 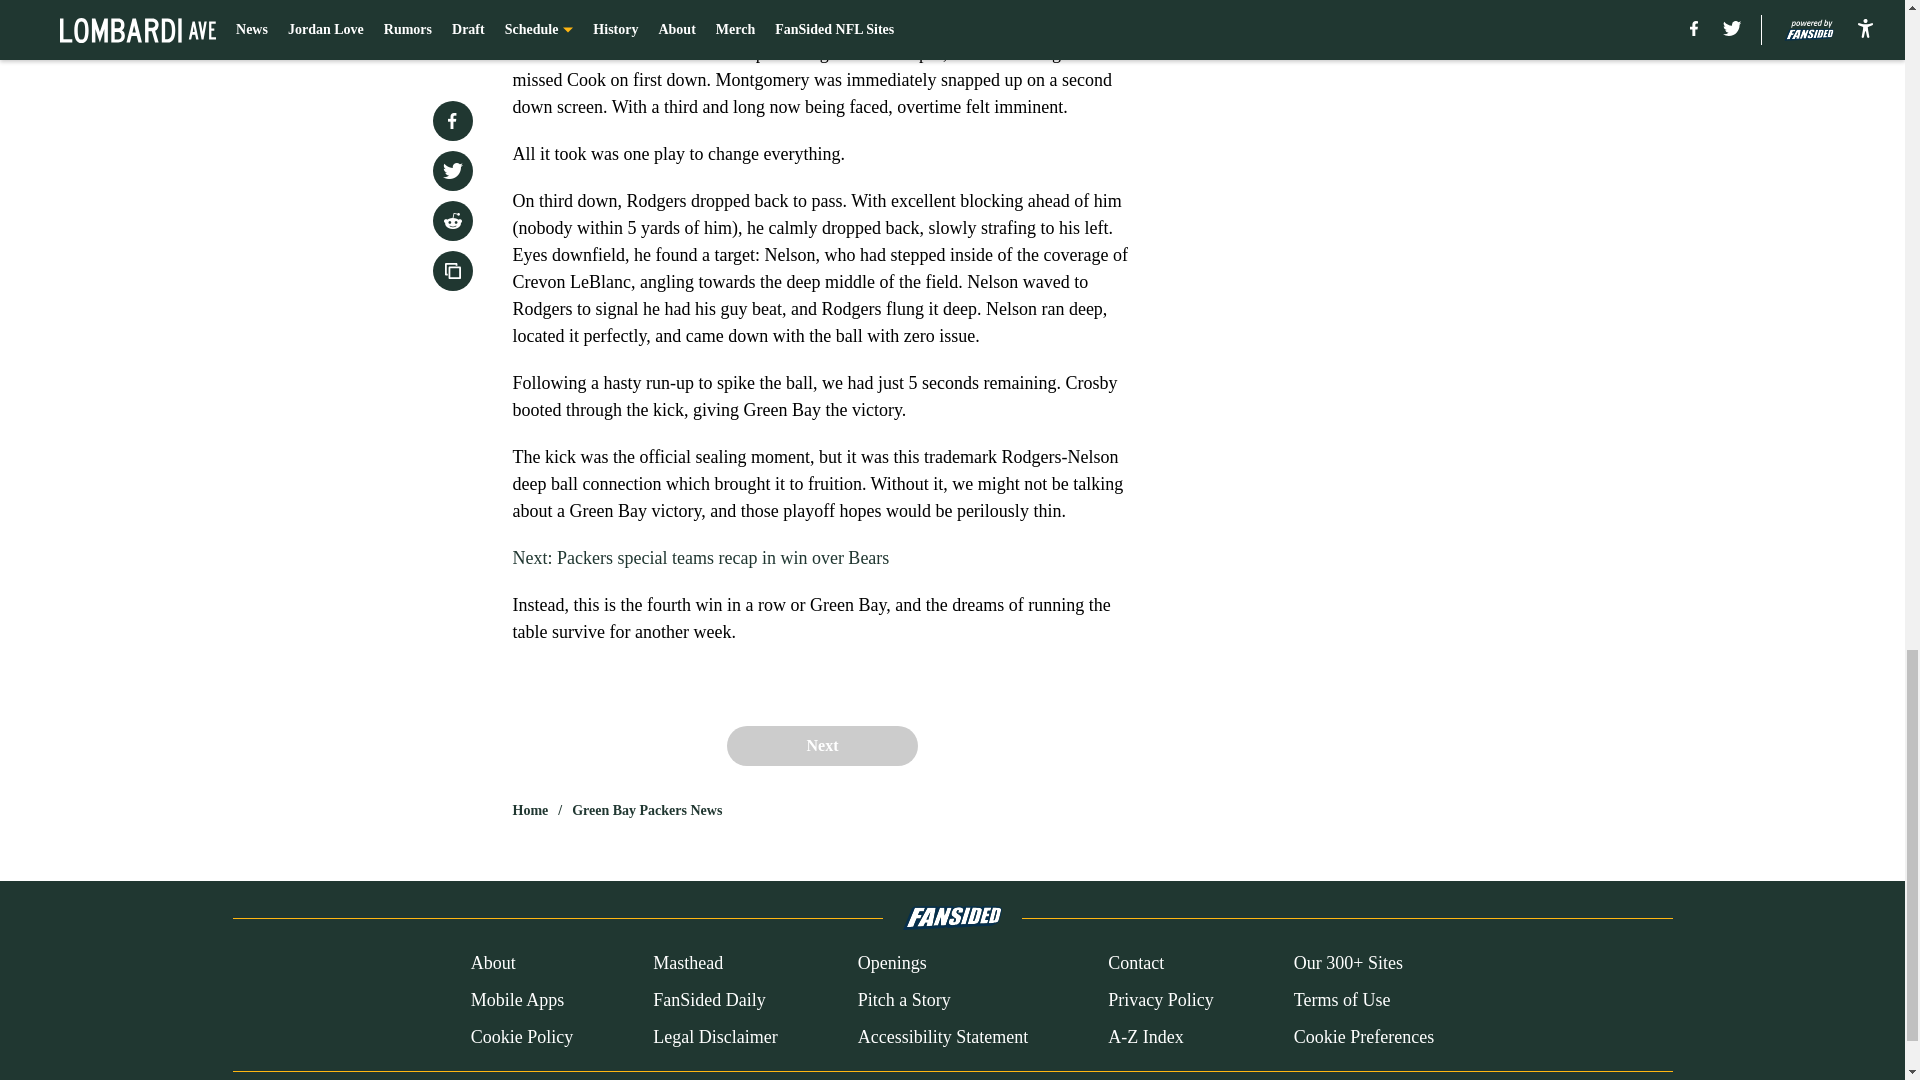 I want to click on FanSided Daily, so click(x=709, y=1000).